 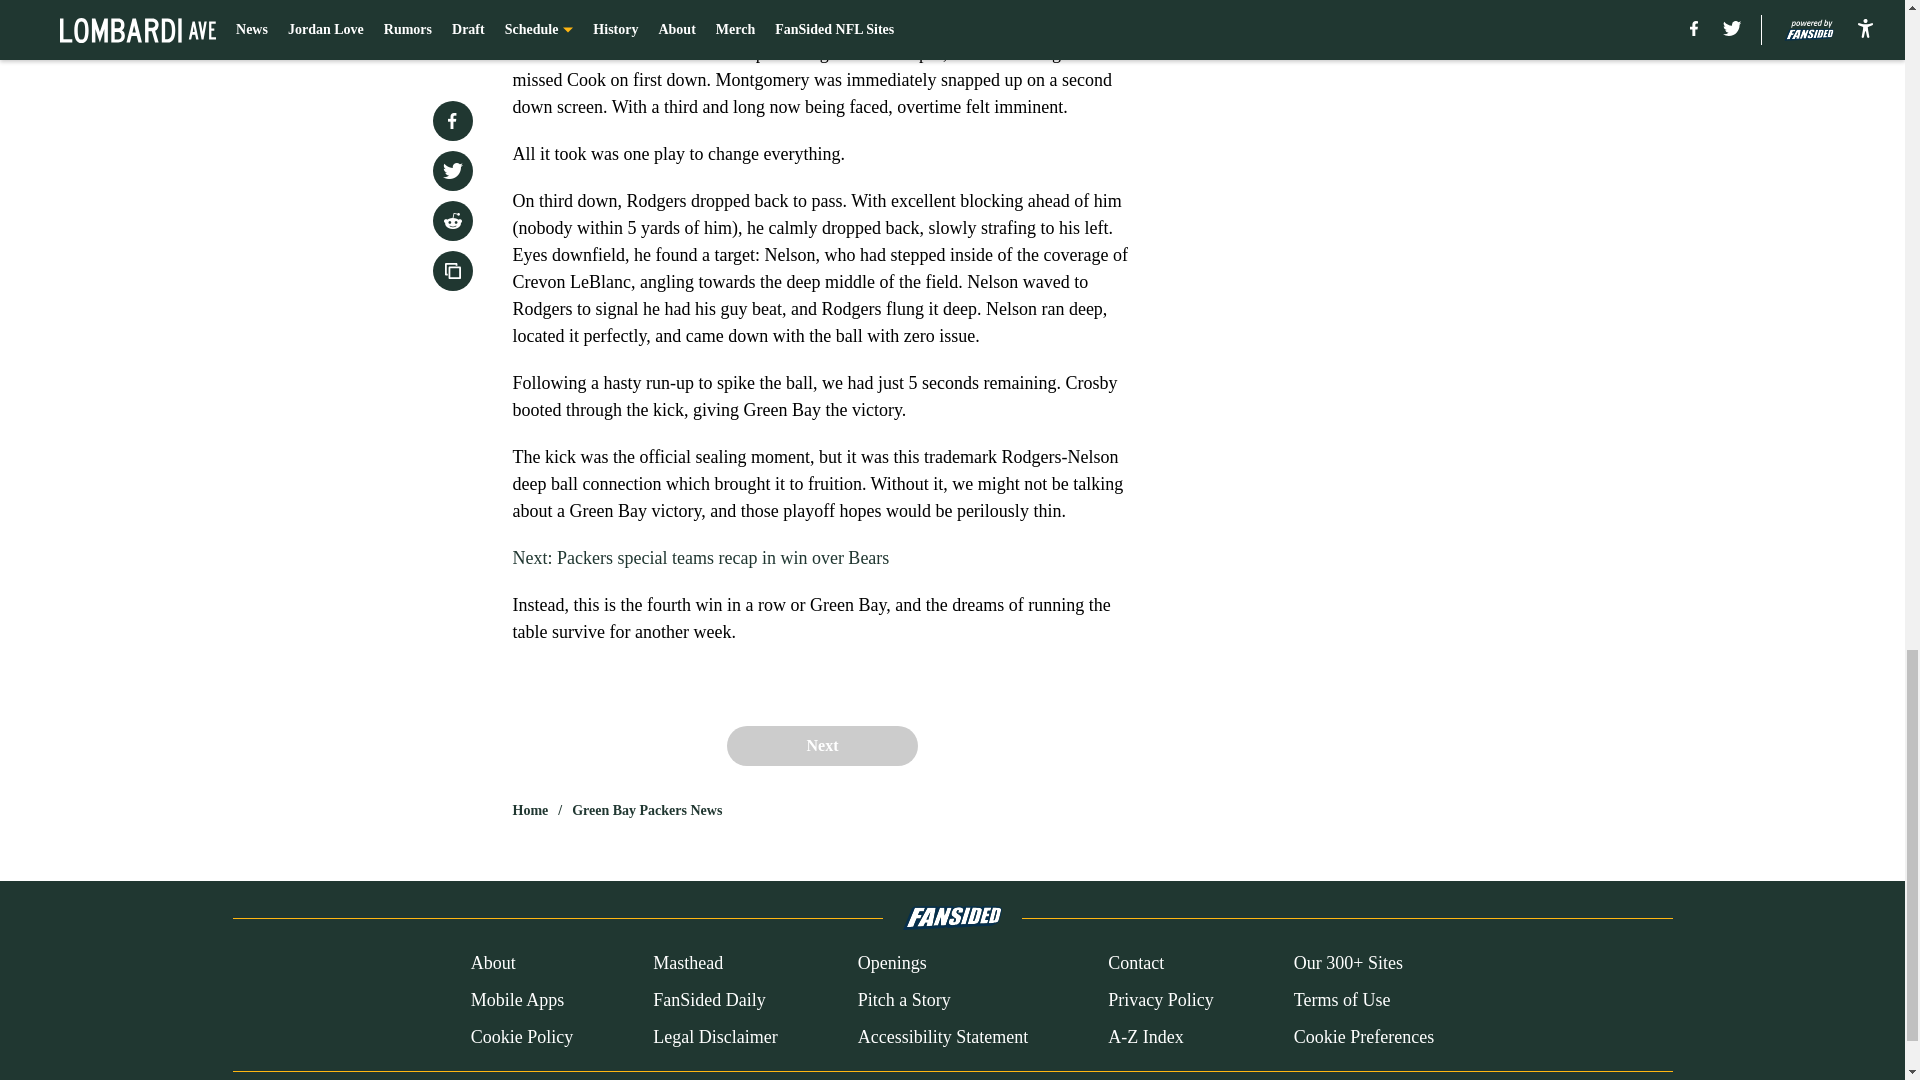 I want to click on FanSided Daily, so click(x=709, y=1000).